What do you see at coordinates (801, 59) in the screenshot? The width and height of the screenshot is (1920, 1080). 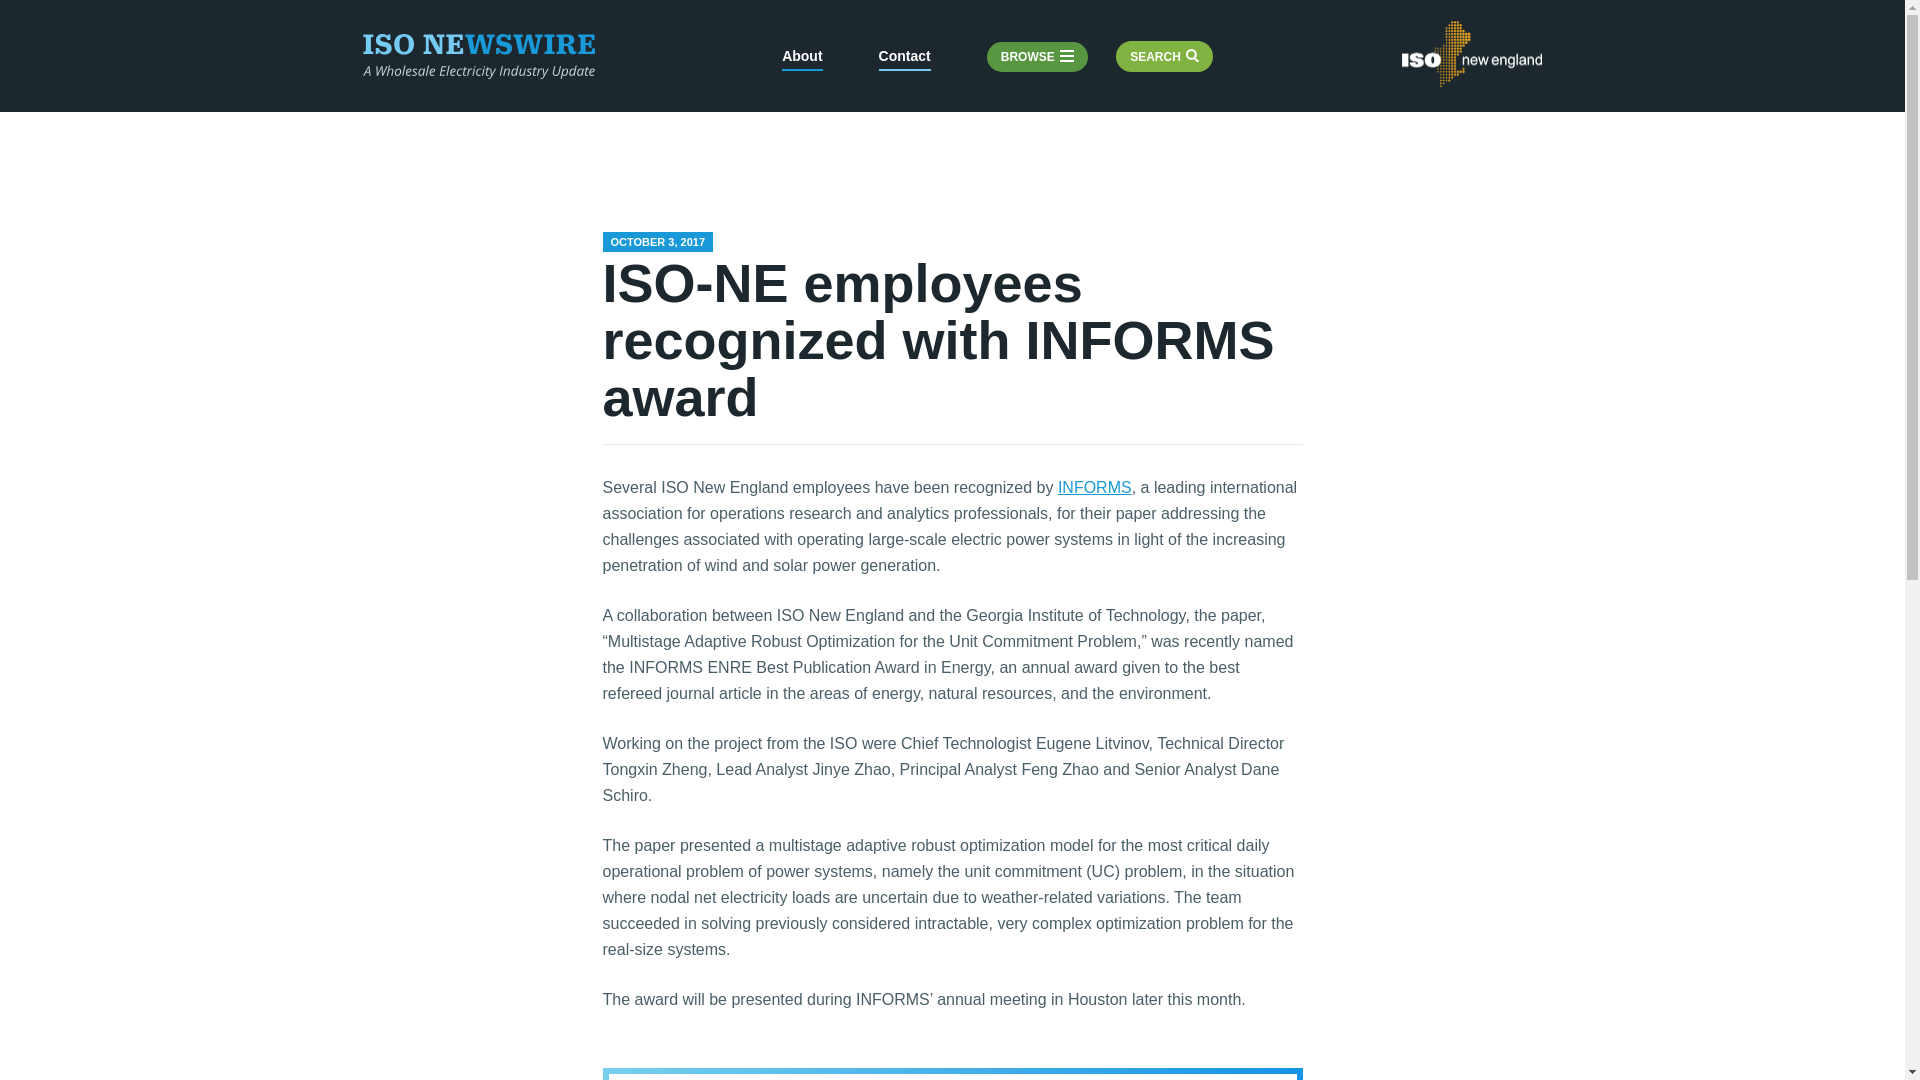 I see `About` at bounding box center [801, 59].